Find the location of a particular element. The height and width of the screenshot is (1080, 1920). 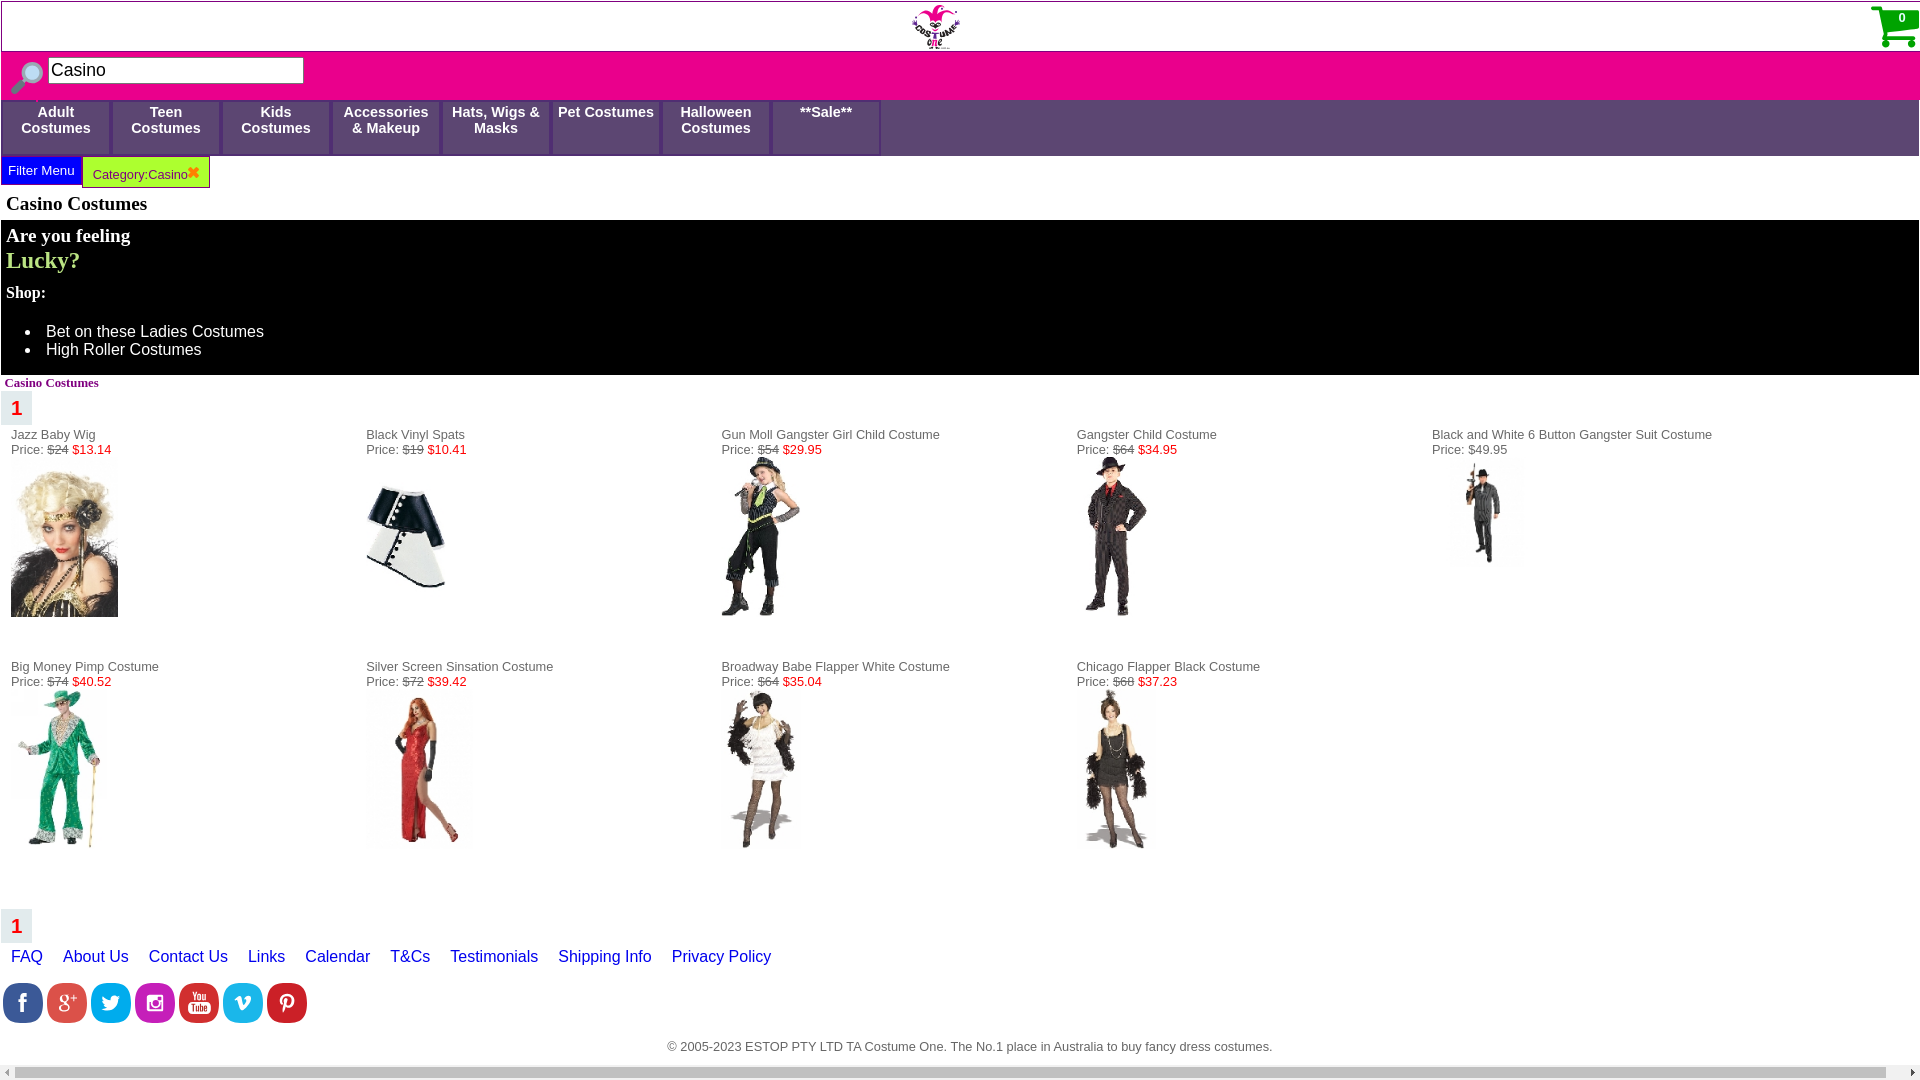

Silver Screen Sinsation Costume is located at coordinates (420, 844).